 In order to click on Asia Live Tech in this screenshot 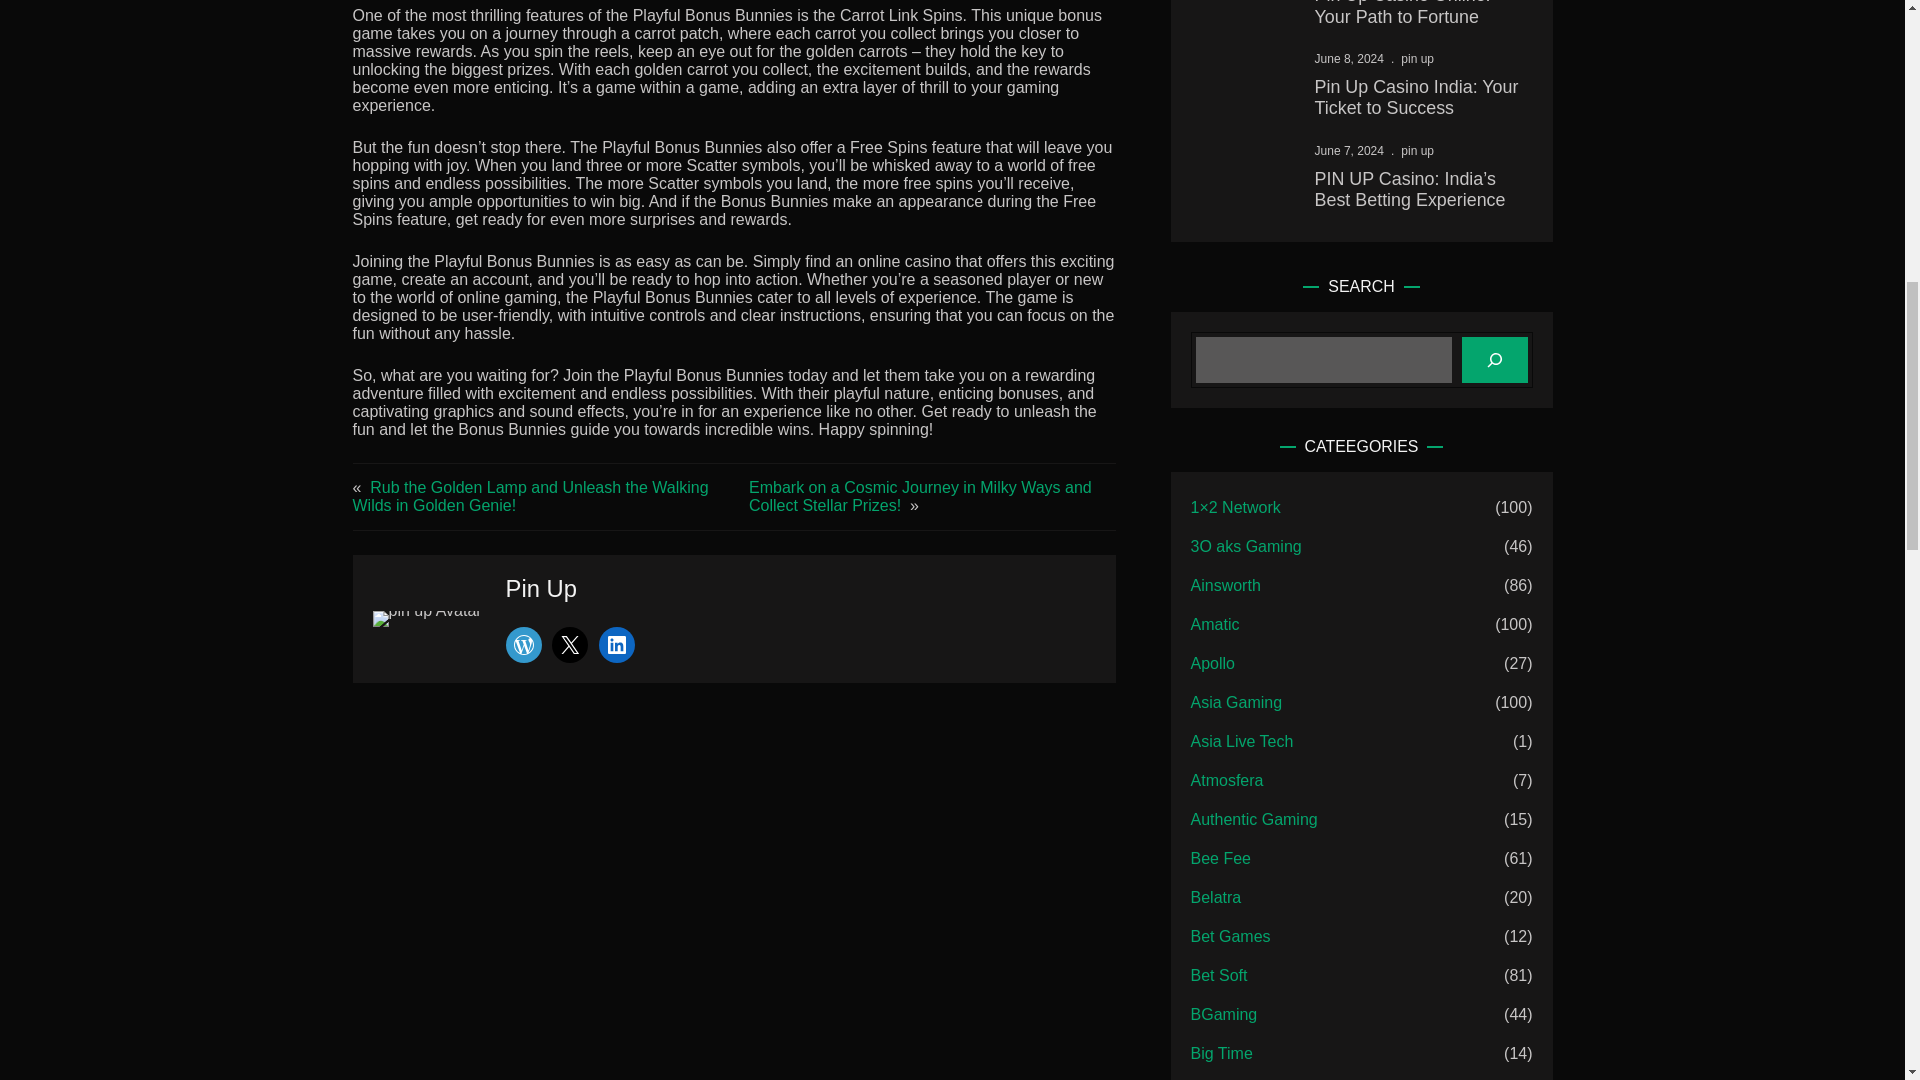, I will do `click(1242, 742)`.